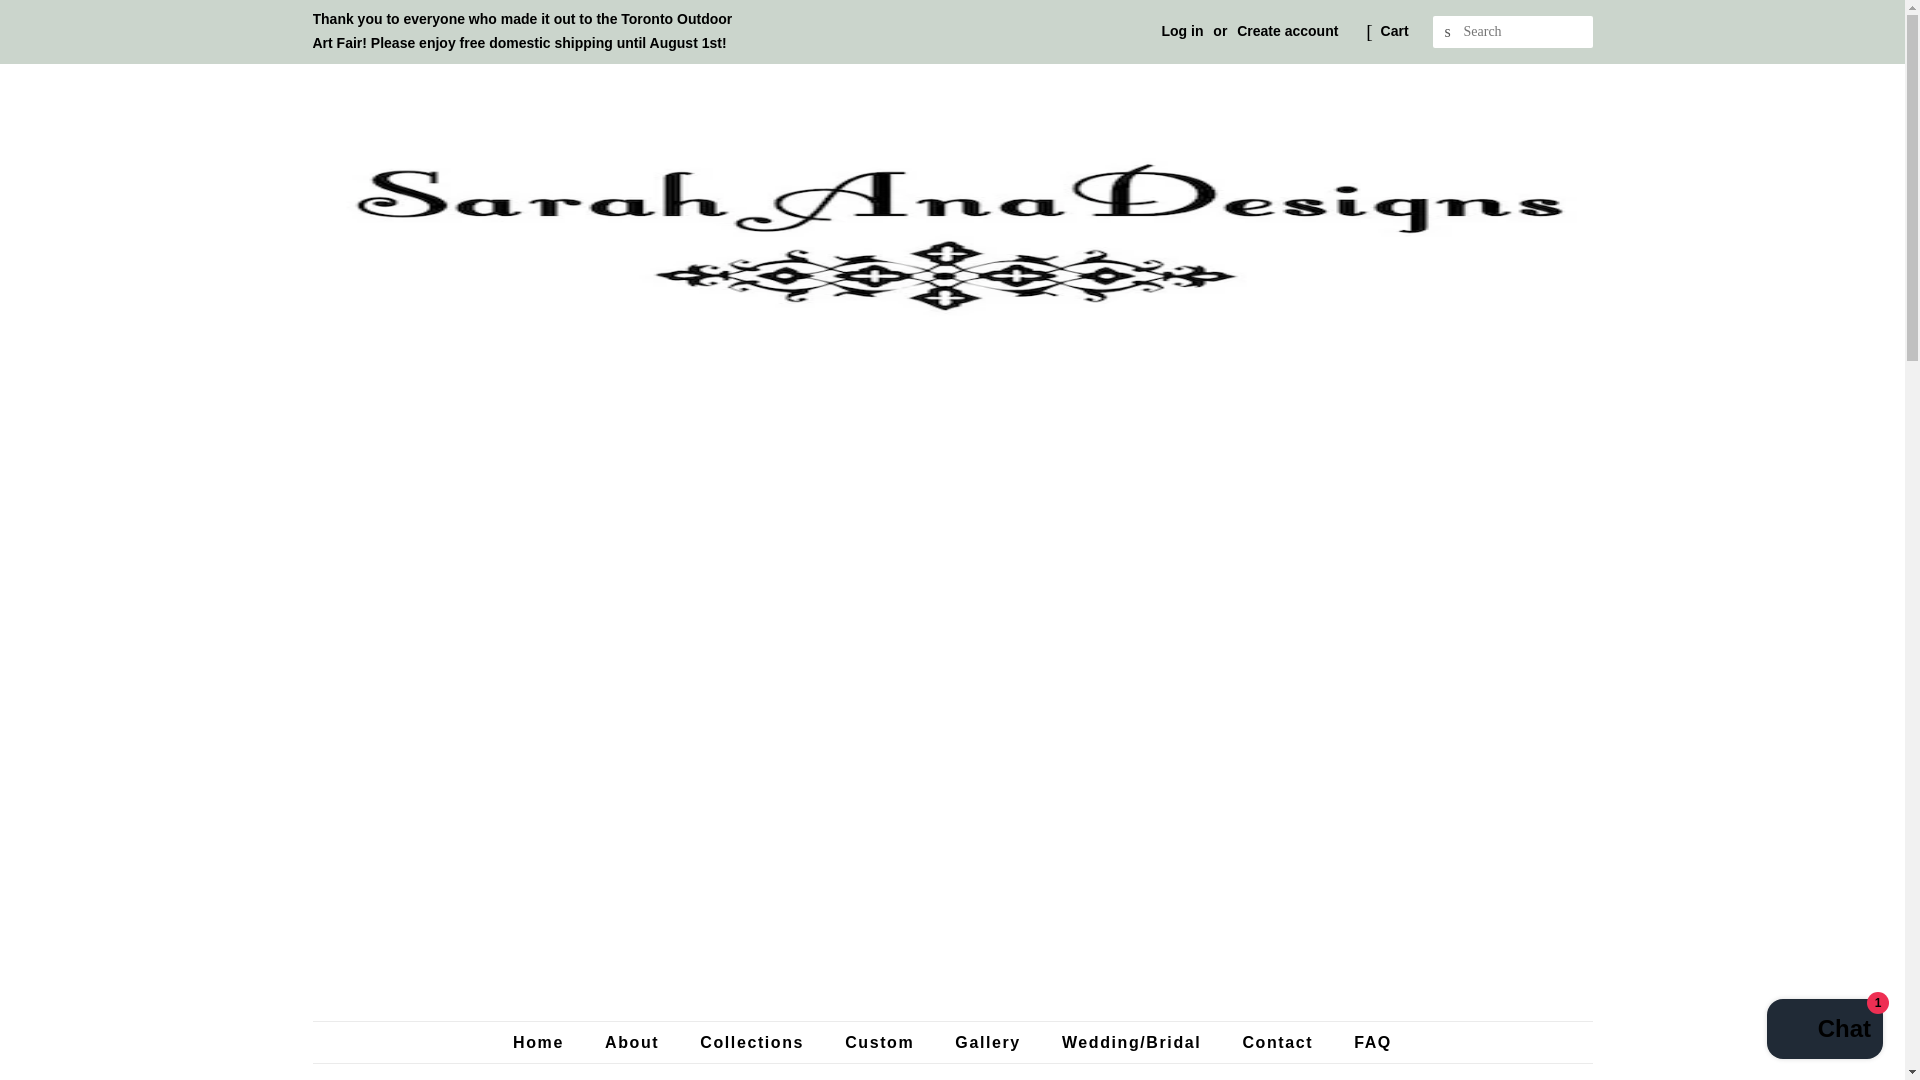 Image resolution: width=1920 pixels, height=1080 pixels. I want to click on Collections, so click(754, 1042).